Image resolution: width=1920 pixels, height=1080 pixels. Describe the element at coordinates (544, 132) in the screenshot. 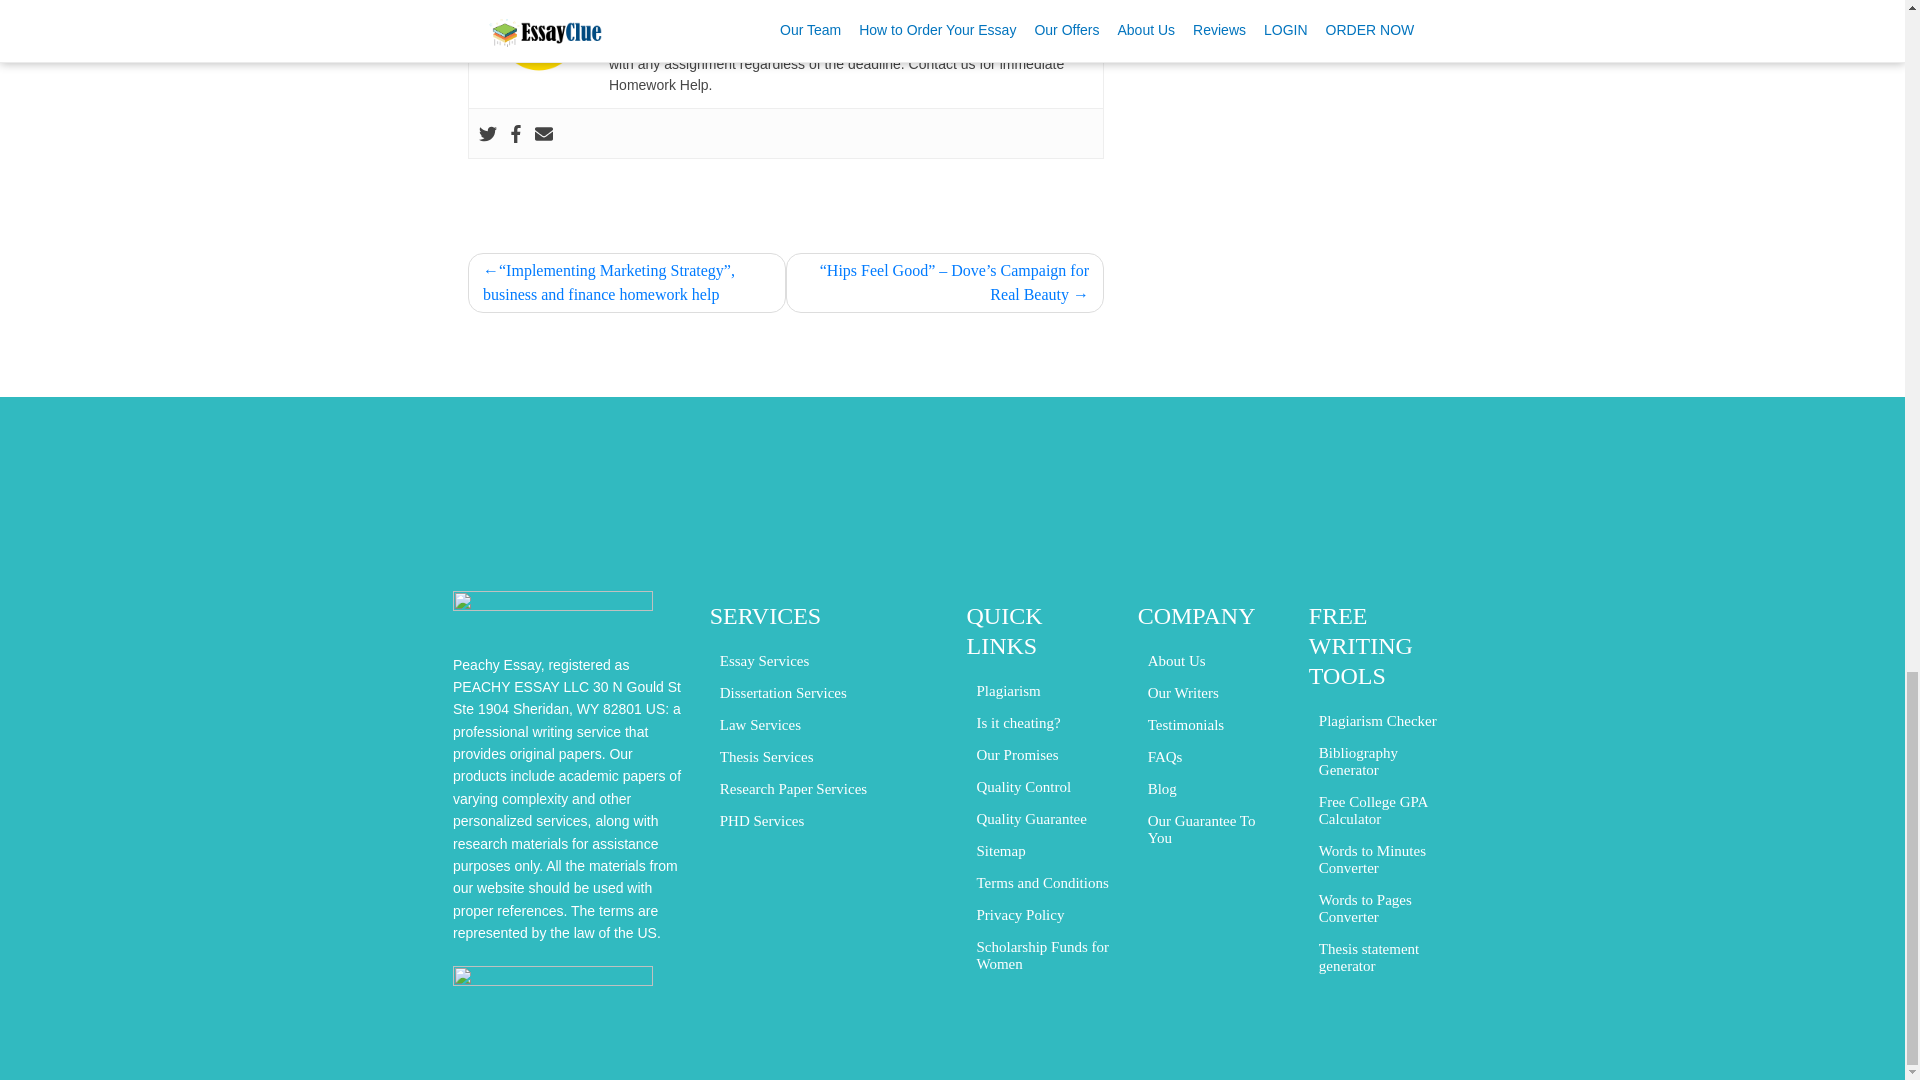

I see `User email` at that location.